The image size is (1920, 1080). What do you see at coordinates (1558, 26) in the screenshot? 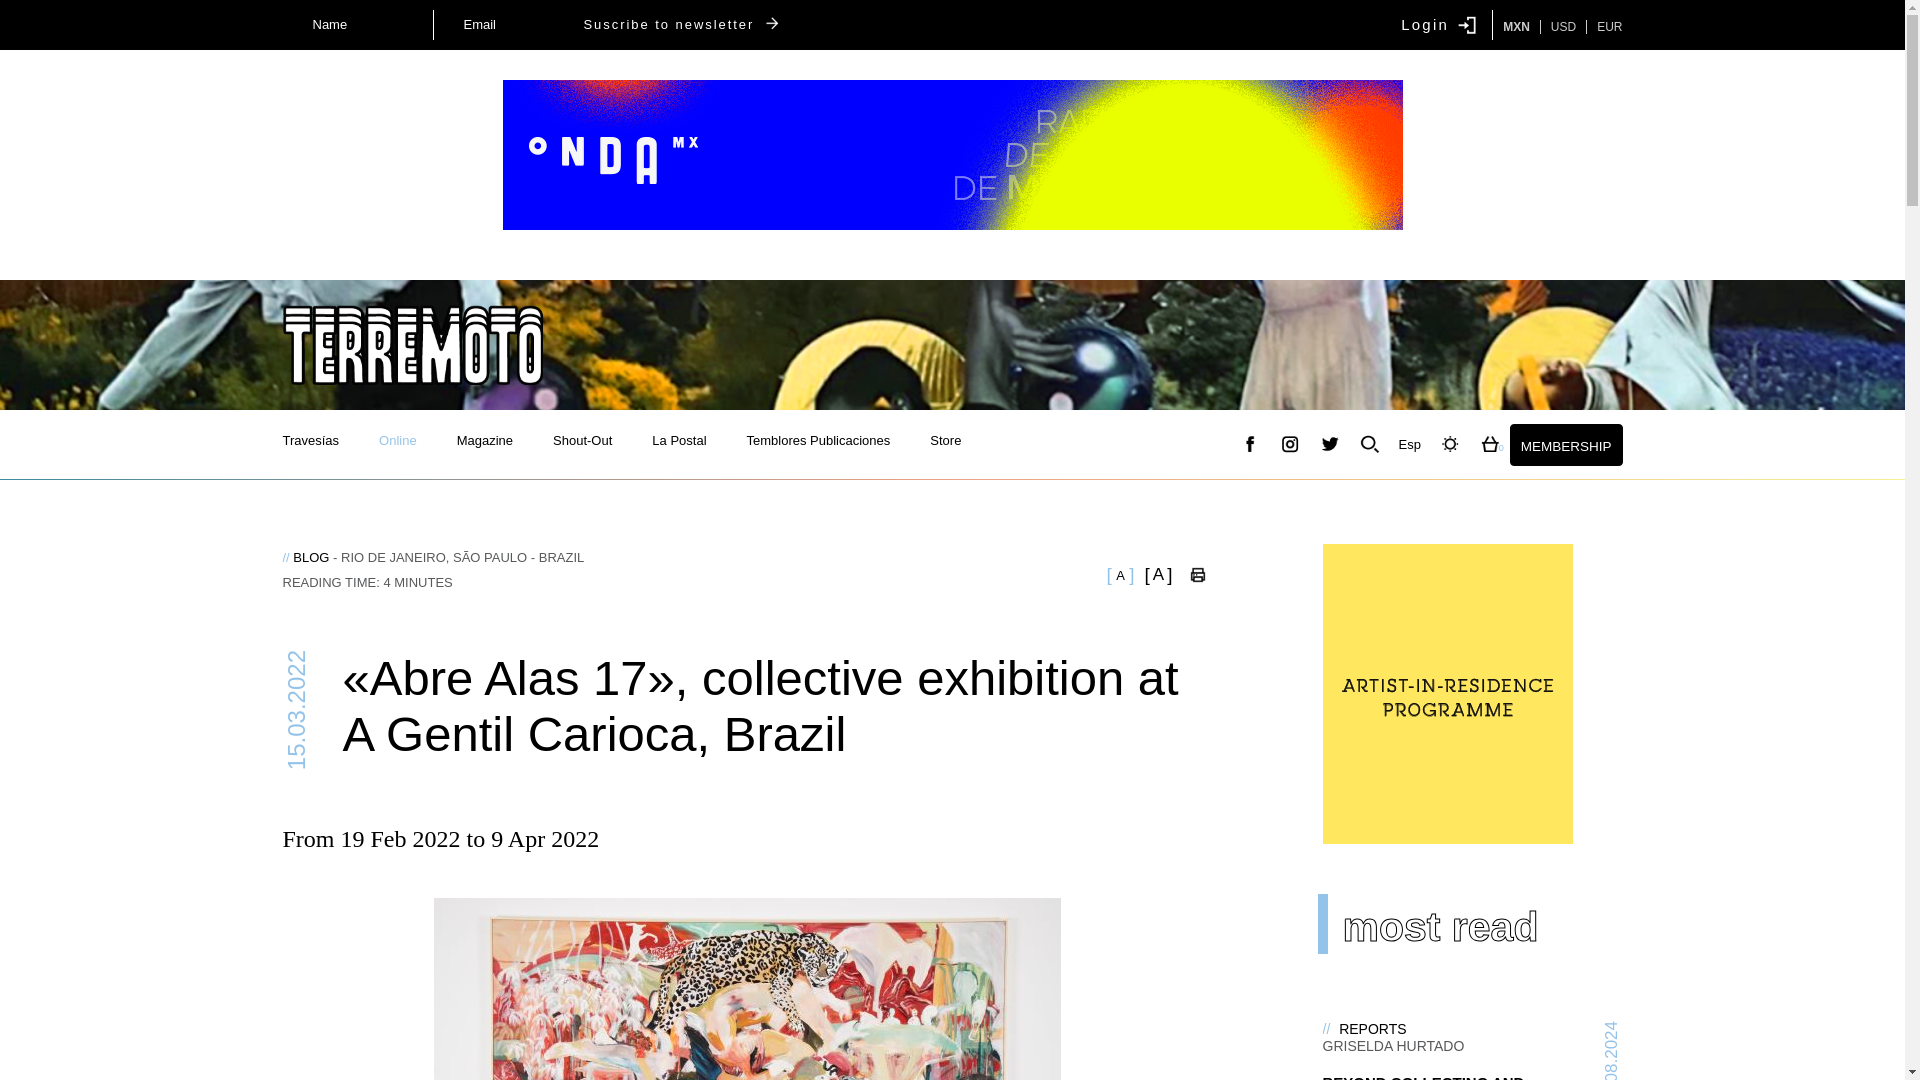
I see `USD` at bounding box center [1558, 26].